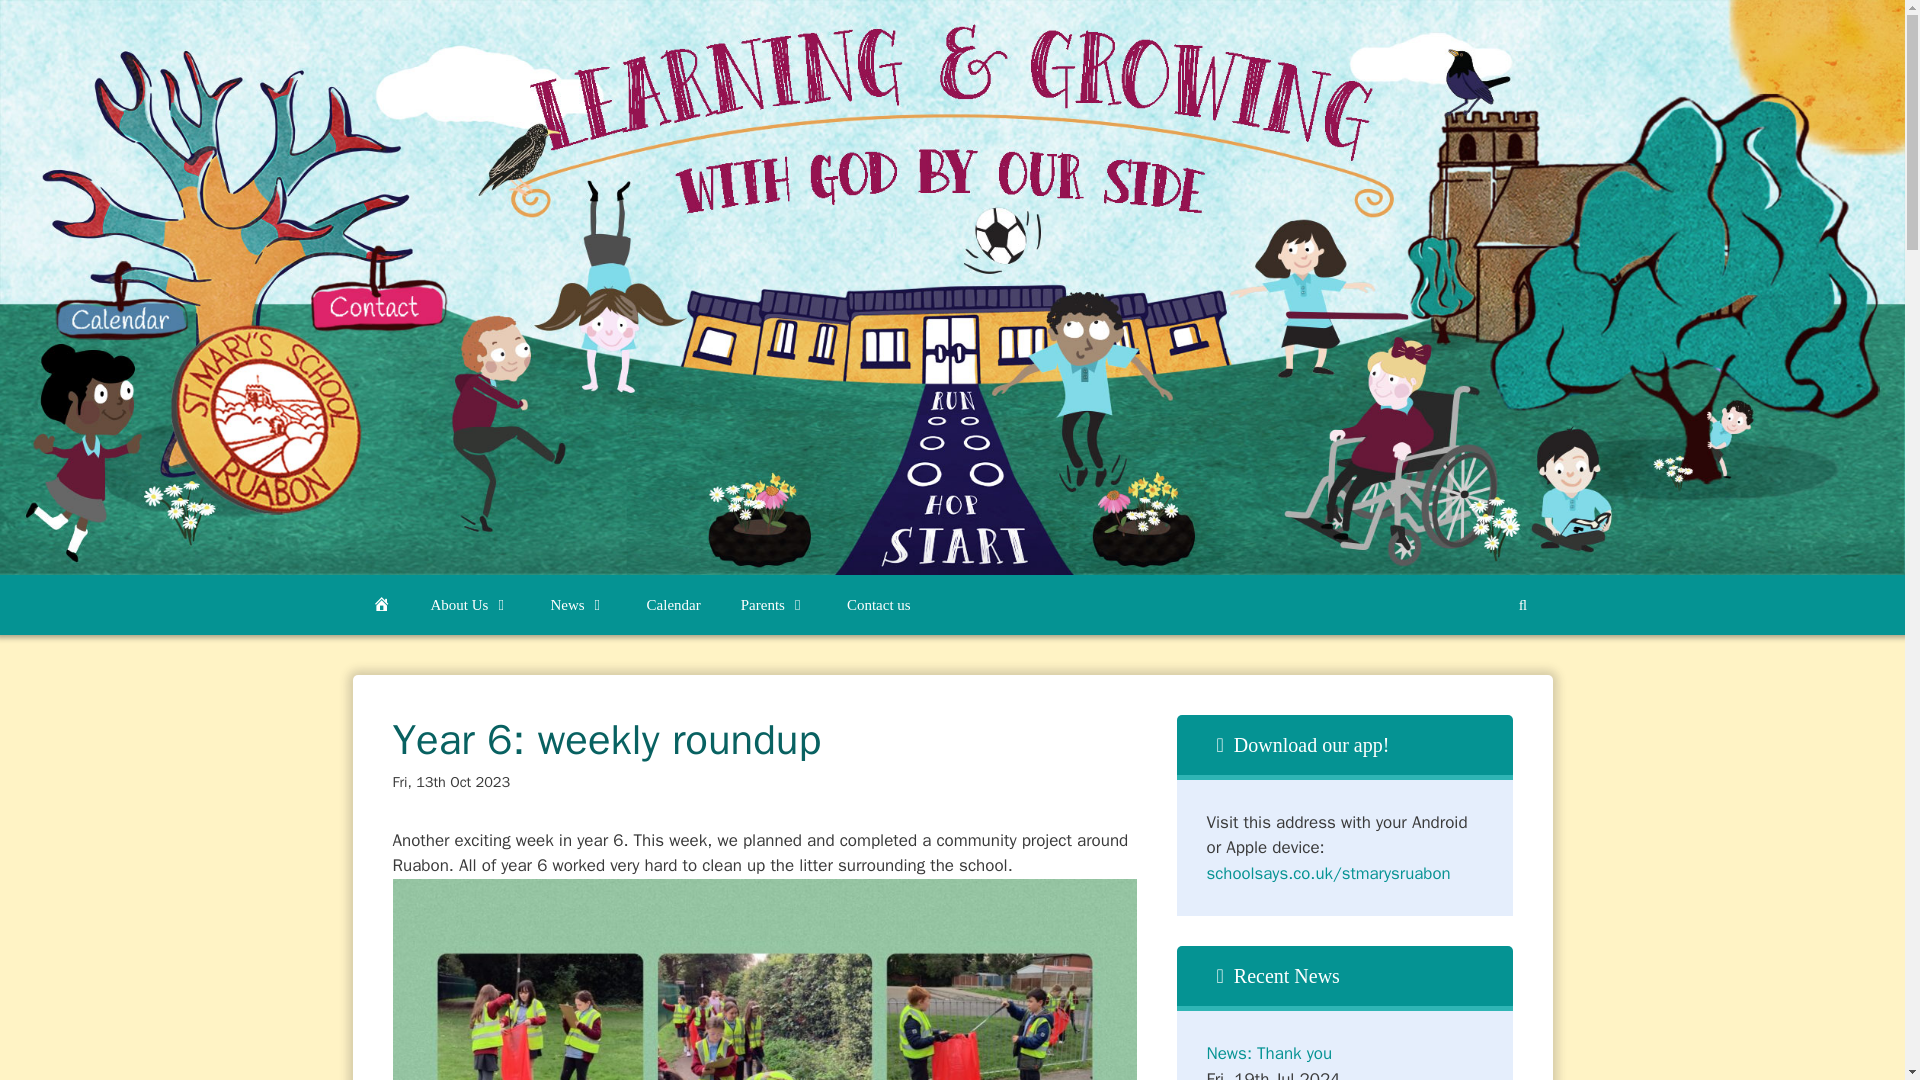  Describe the element at coordinates (674, 604) in the screenshot. I see `Calendar` at that location.